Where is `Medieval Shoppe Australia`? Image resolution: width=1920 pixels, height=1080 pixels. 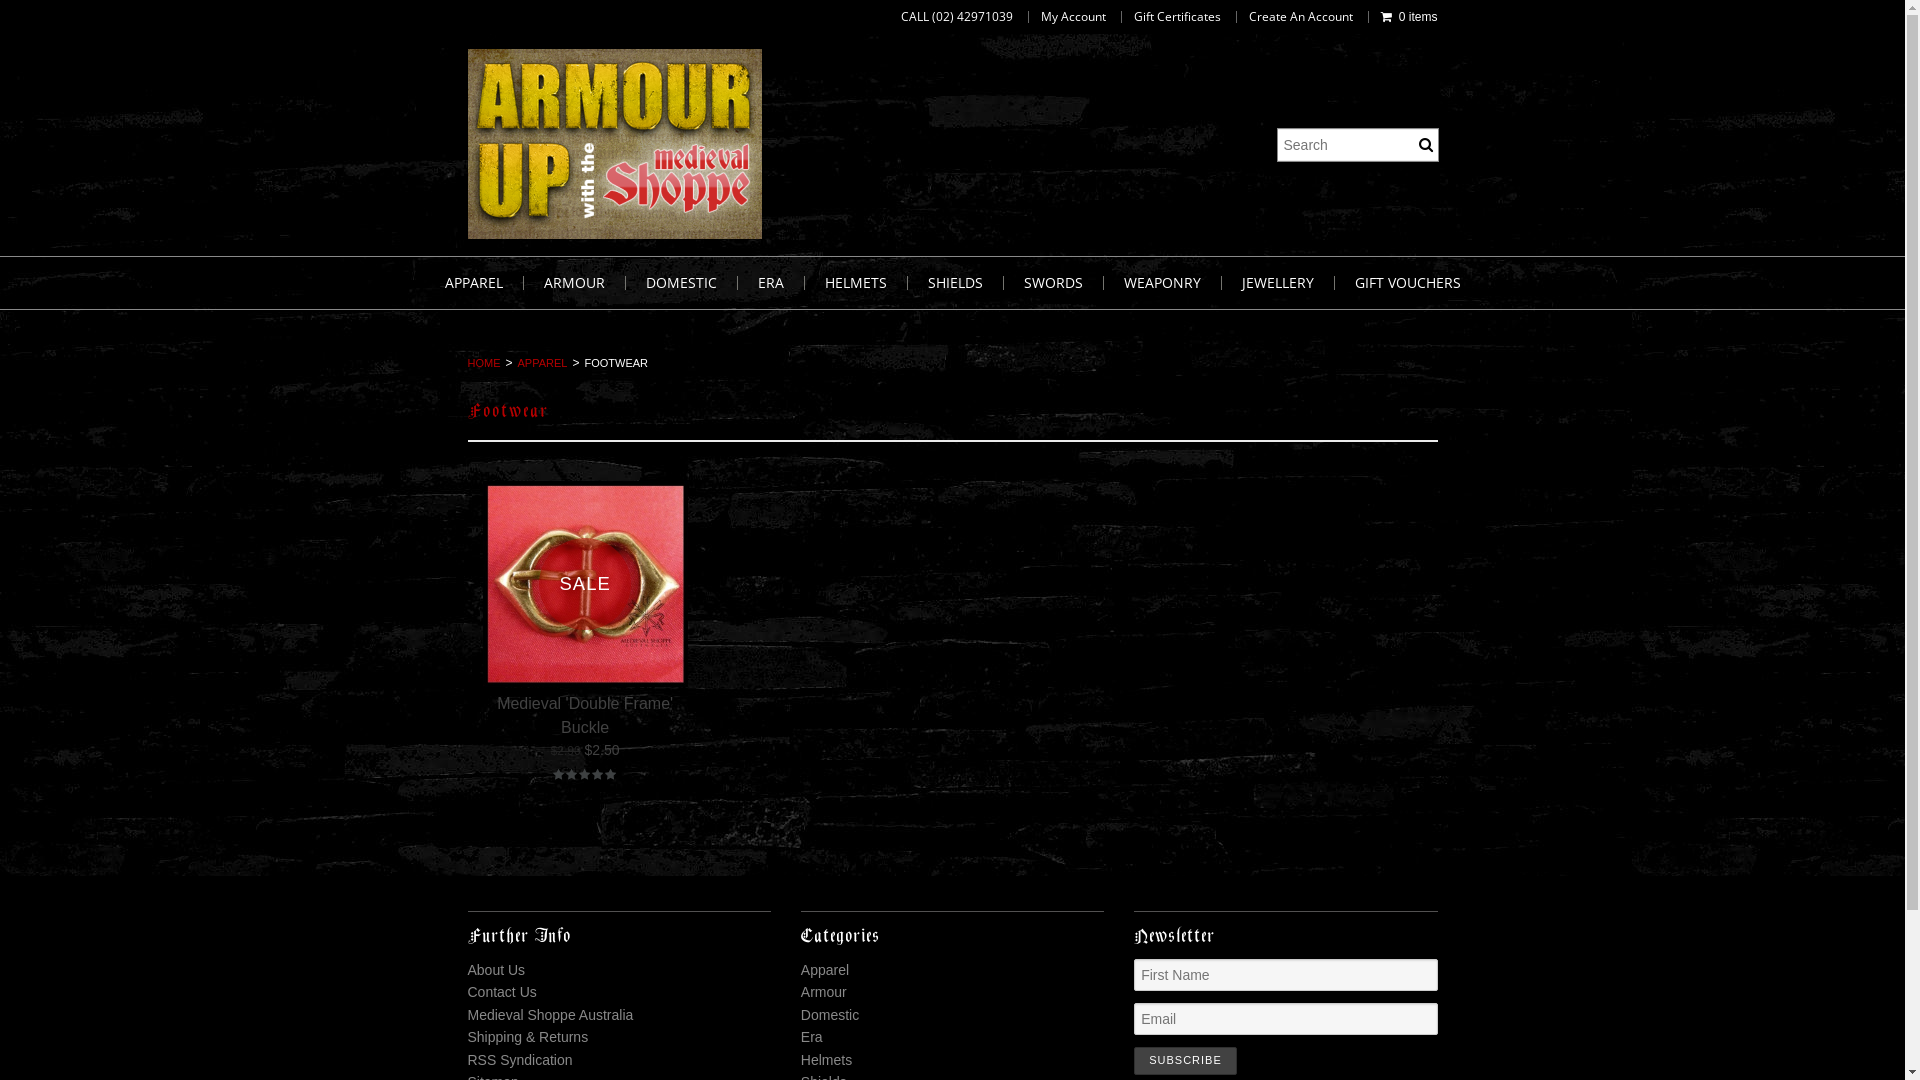 Medieval Shoppe Australia is located at coordinates (551, 1015).